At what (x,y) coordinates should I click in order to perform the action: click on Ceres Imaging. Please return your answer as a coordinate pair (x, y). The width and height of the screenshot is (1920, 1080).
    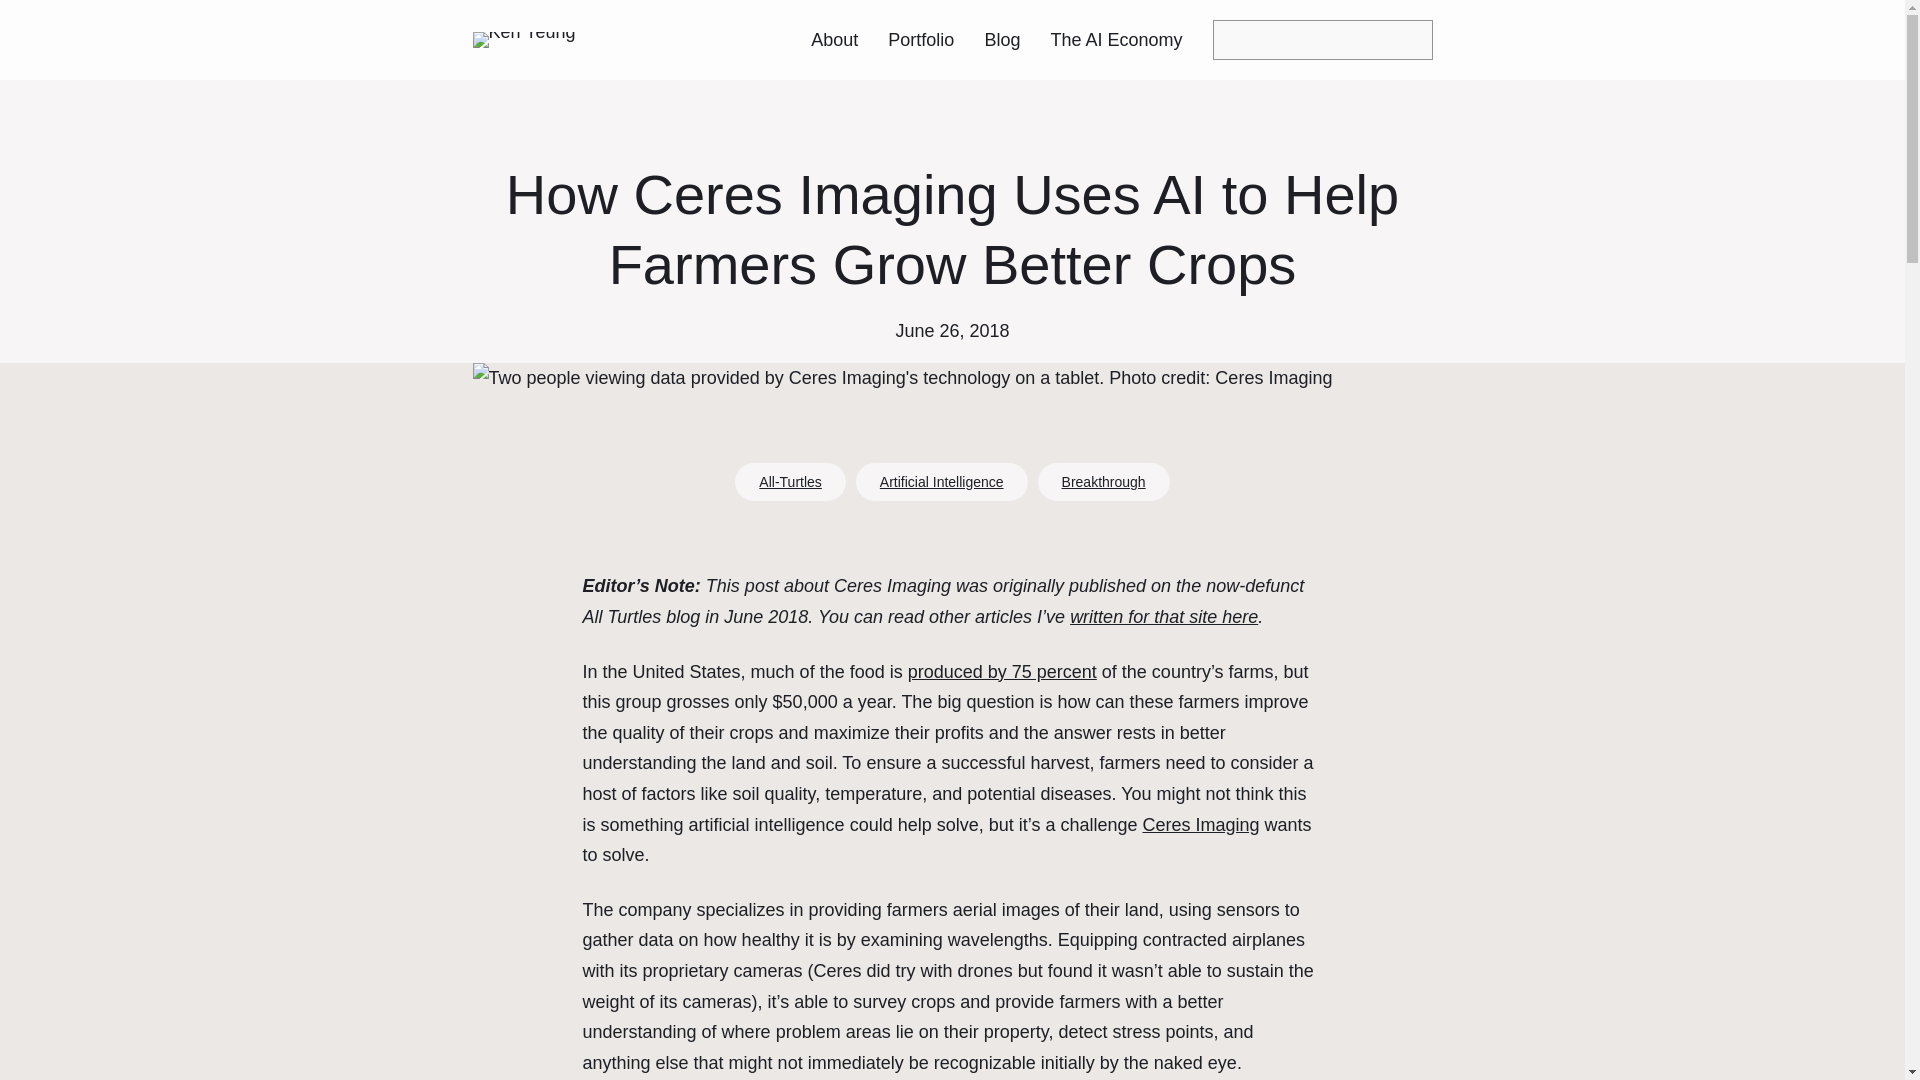
    Looking at the image, I should click on (1200, 824).